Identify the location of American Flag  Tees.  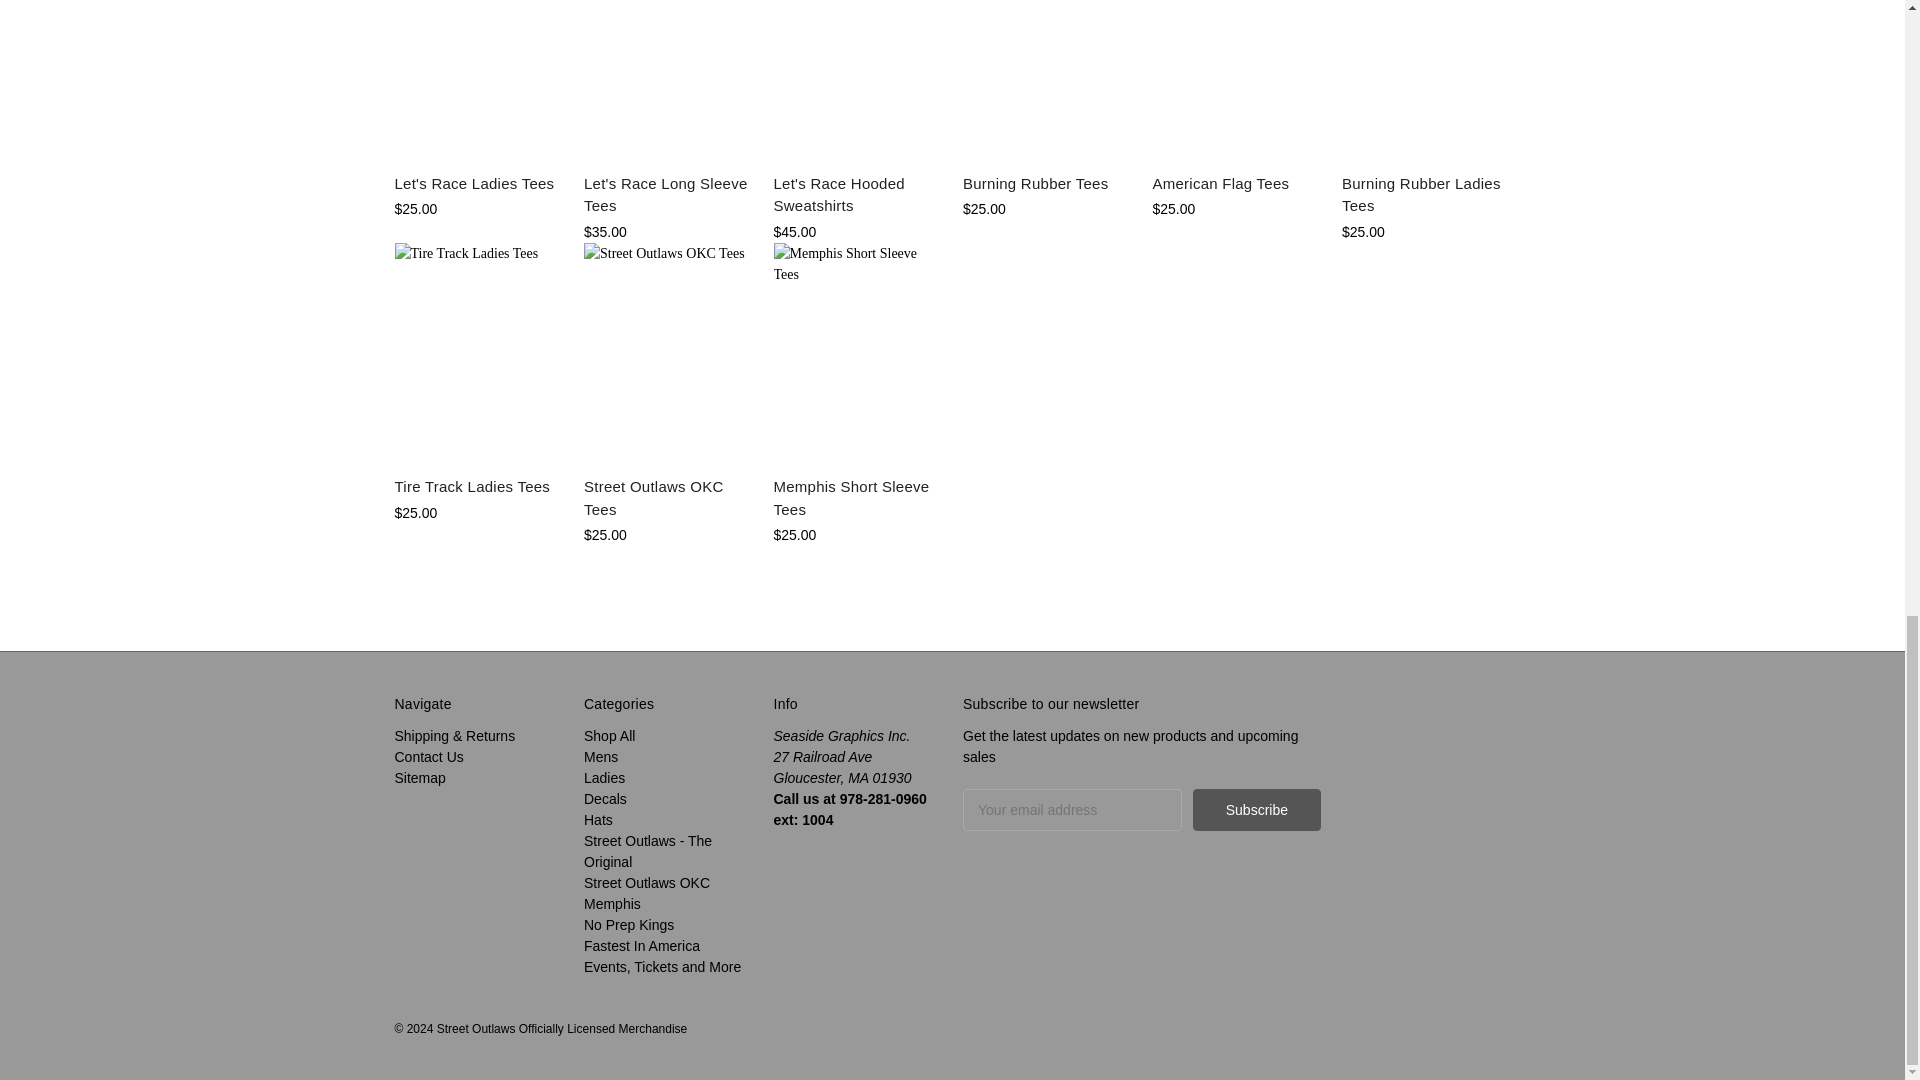
(1236, 81).